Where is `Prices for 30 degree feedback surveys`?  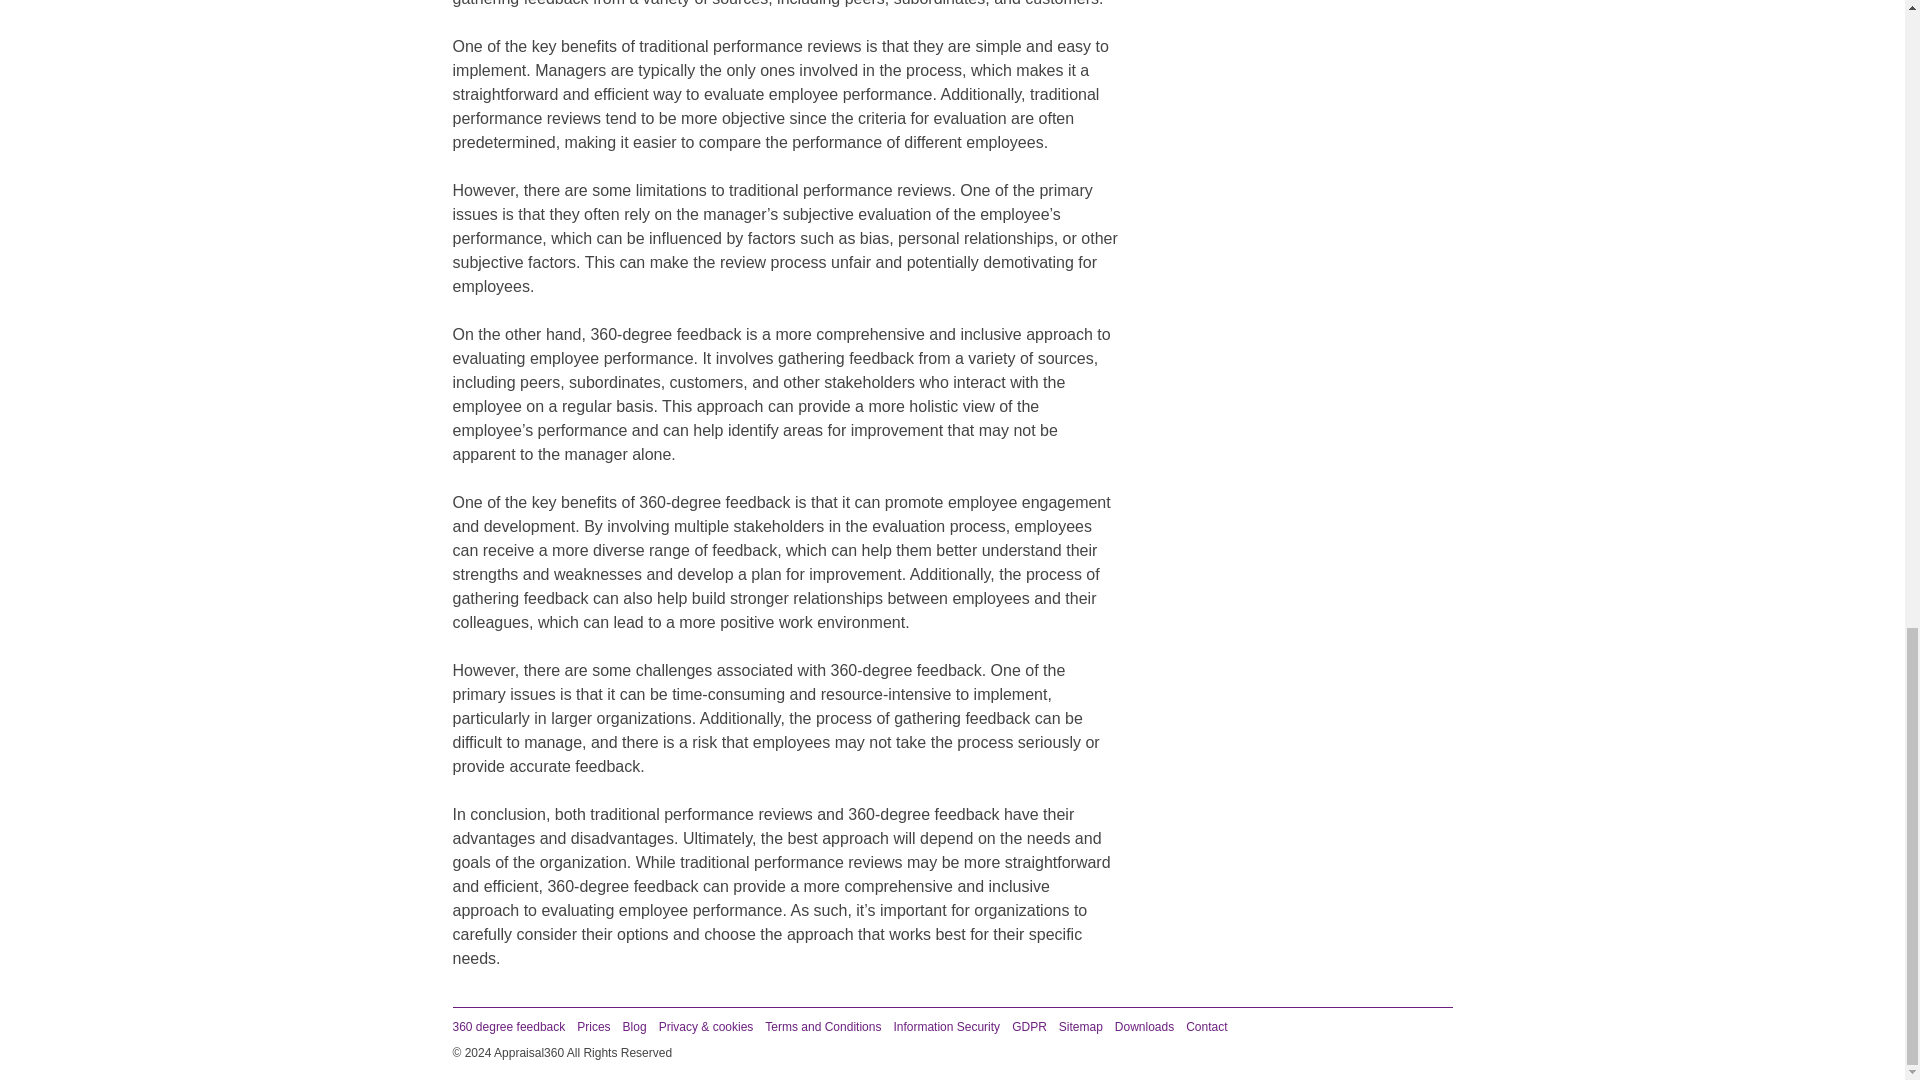 Prices for 30 degree feedback surveys is located at coordinates (594, 1026).